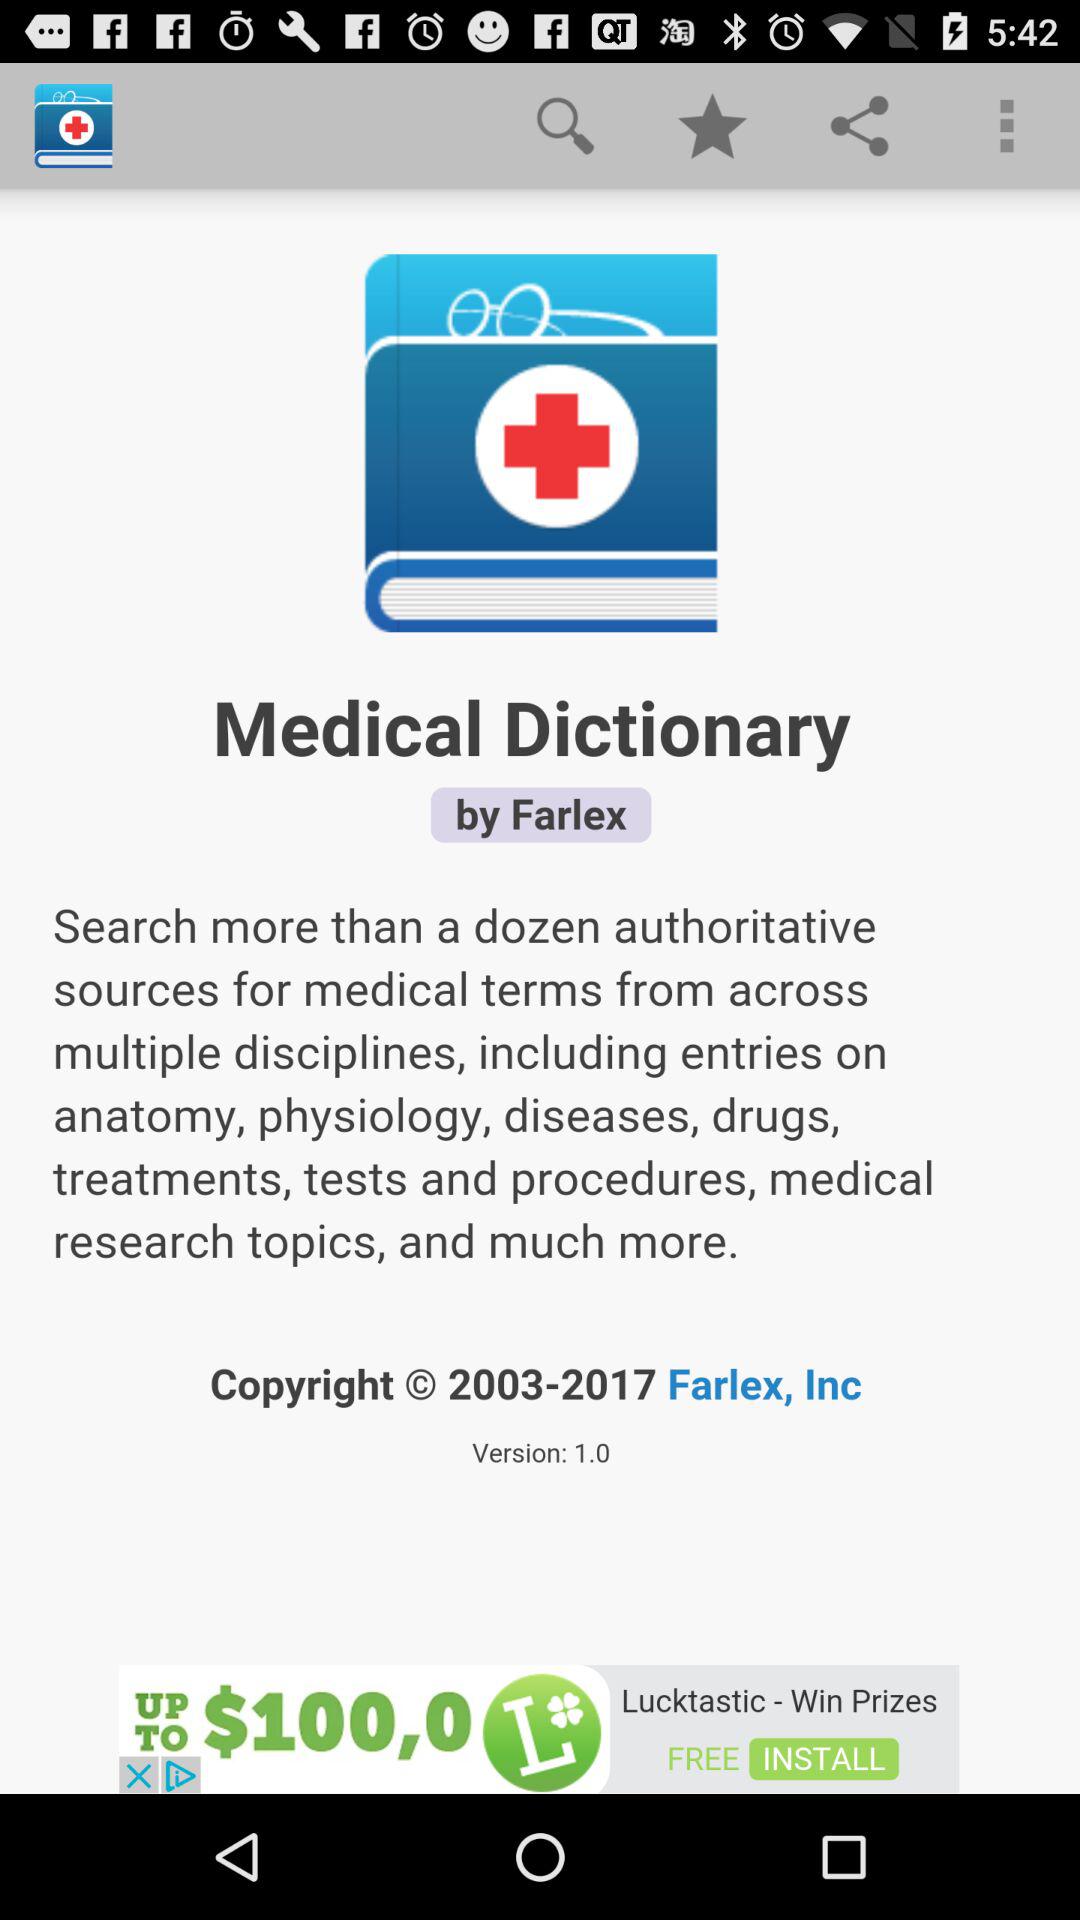 The image size is (1080, 1920). Describe the element at coordinates (539, 1727) in the screenshot. I see `go to the lucktastic app page` at that location.